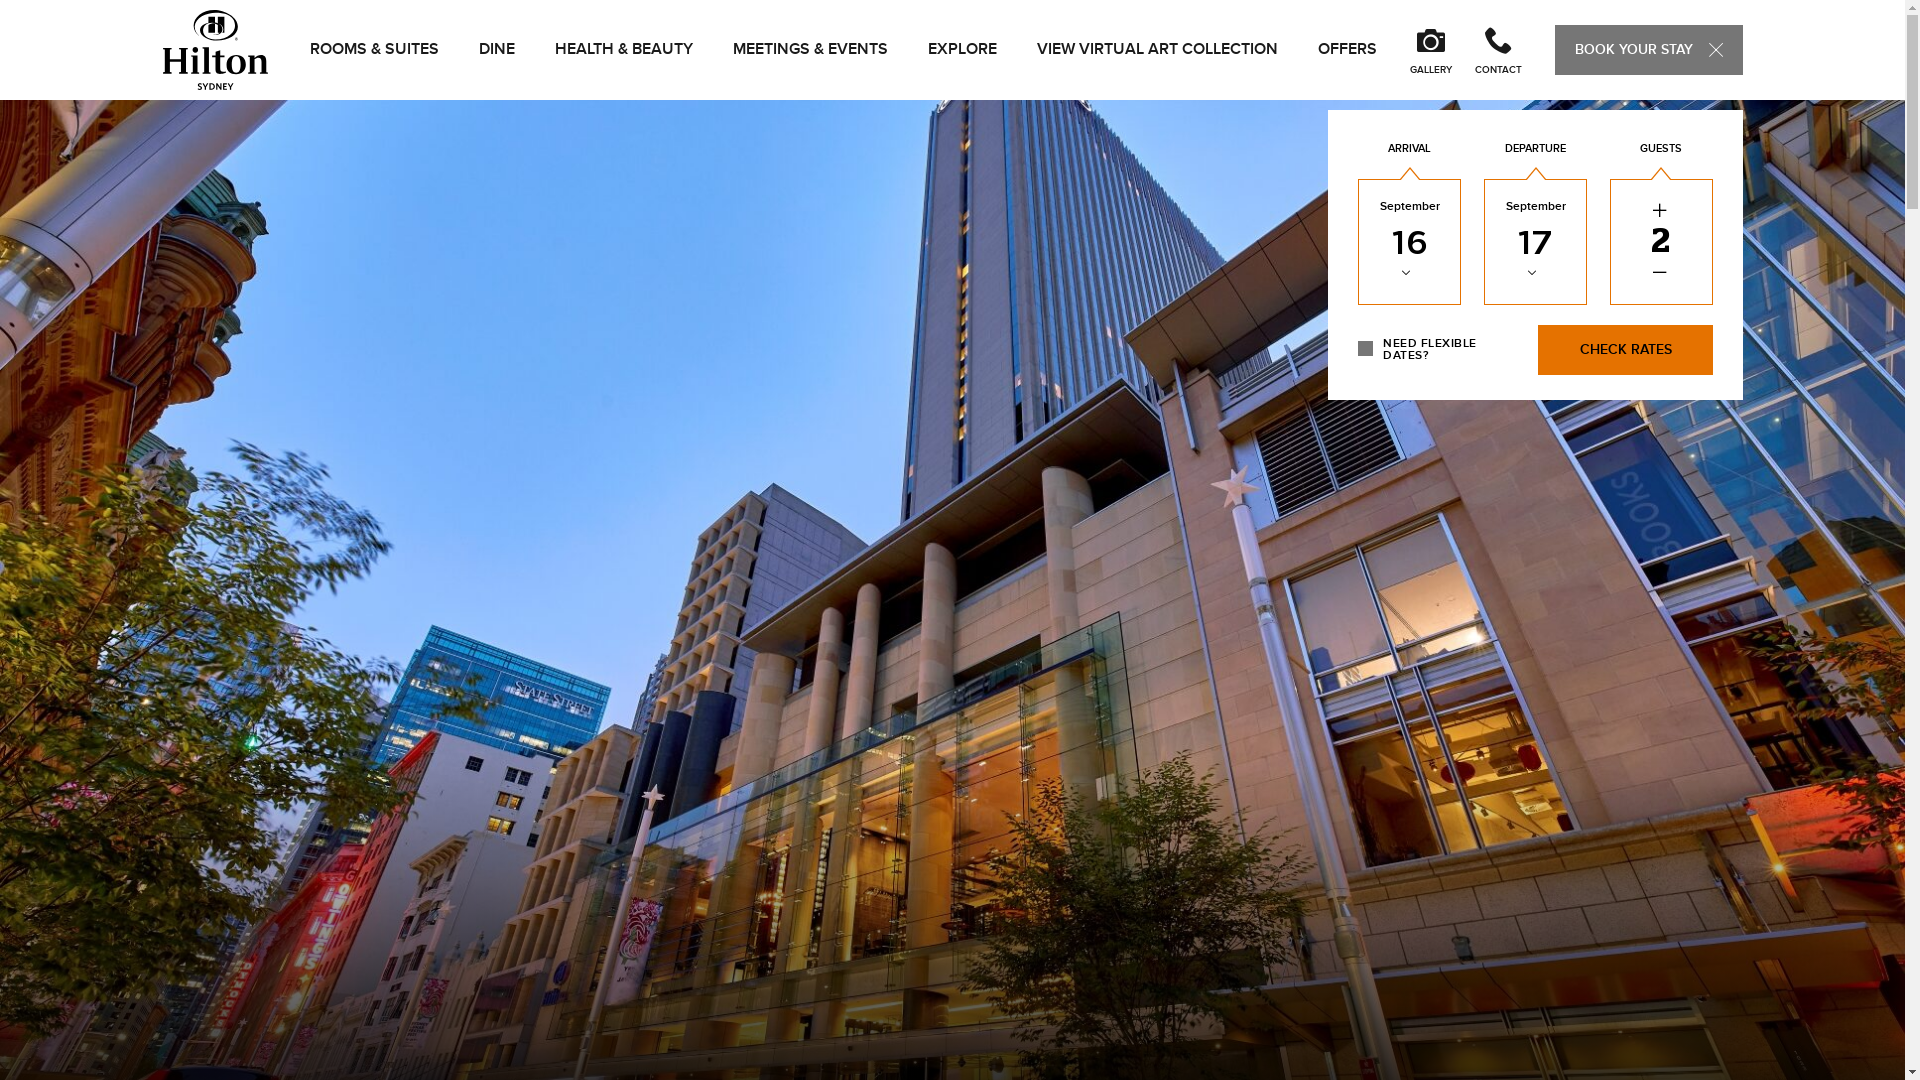 Image resolution: width=1920 pixels, height=1080 pixels. Describe the element at coordinates (1156, 50) in the screenshot. I see `VIEW VIRTUAL ART COLLECTION` at that location.